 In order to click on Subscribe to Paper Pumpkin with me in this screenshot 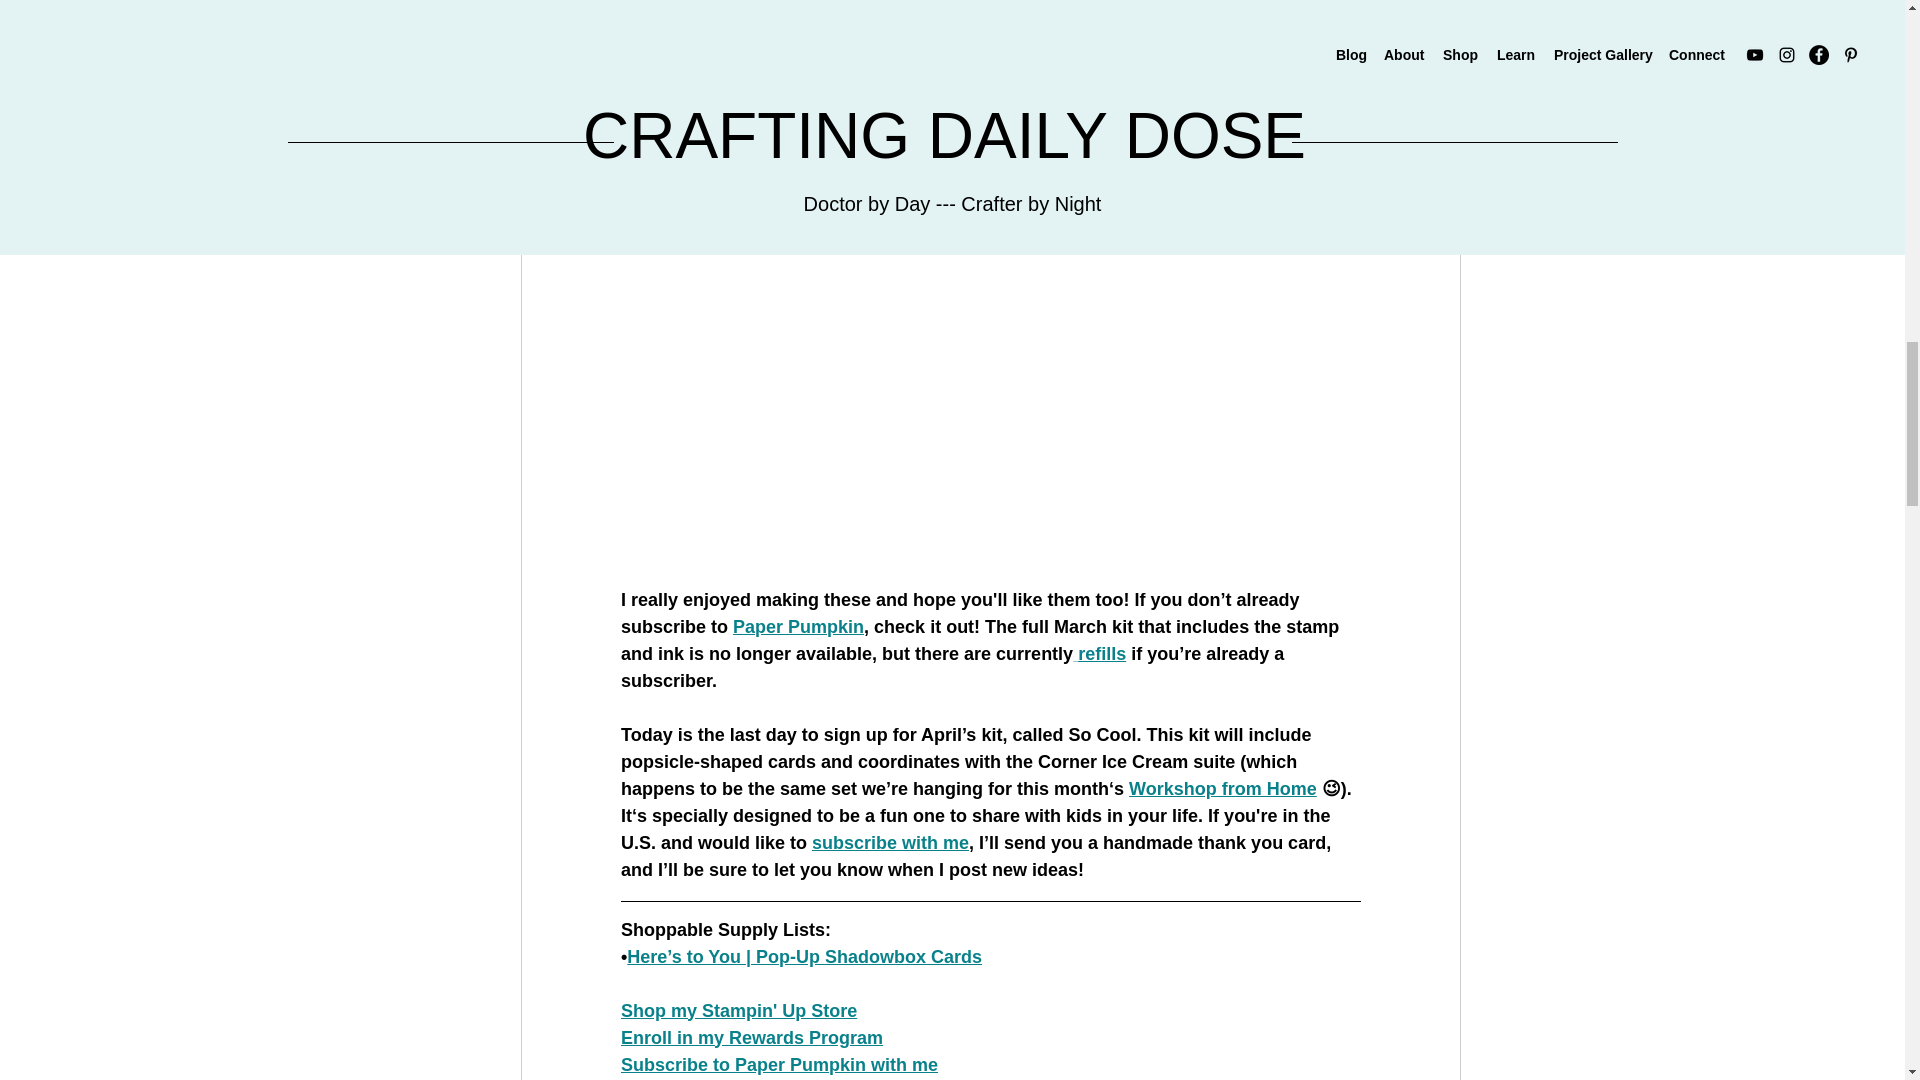, I will do `click(778, 1064)`.